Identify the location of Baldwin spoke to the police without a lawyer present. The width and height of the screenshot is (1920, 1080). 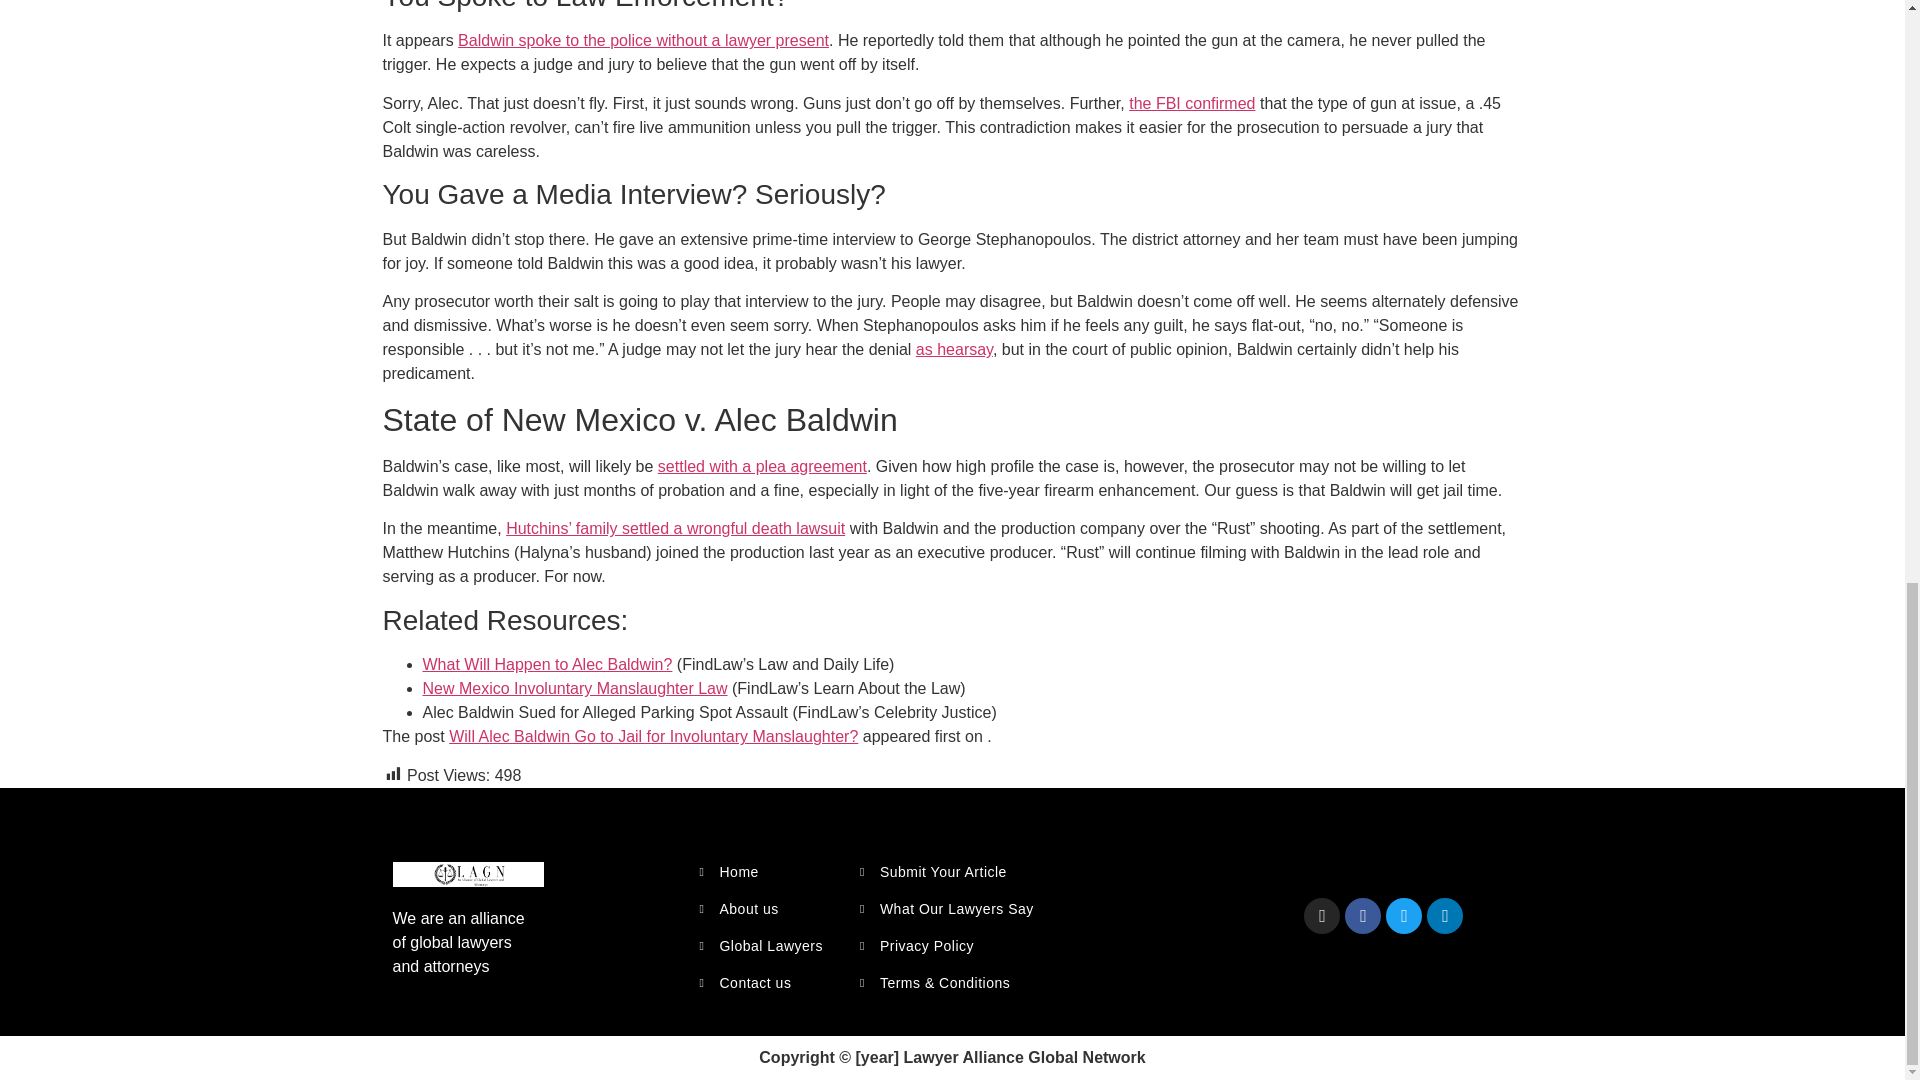
(644, 40).